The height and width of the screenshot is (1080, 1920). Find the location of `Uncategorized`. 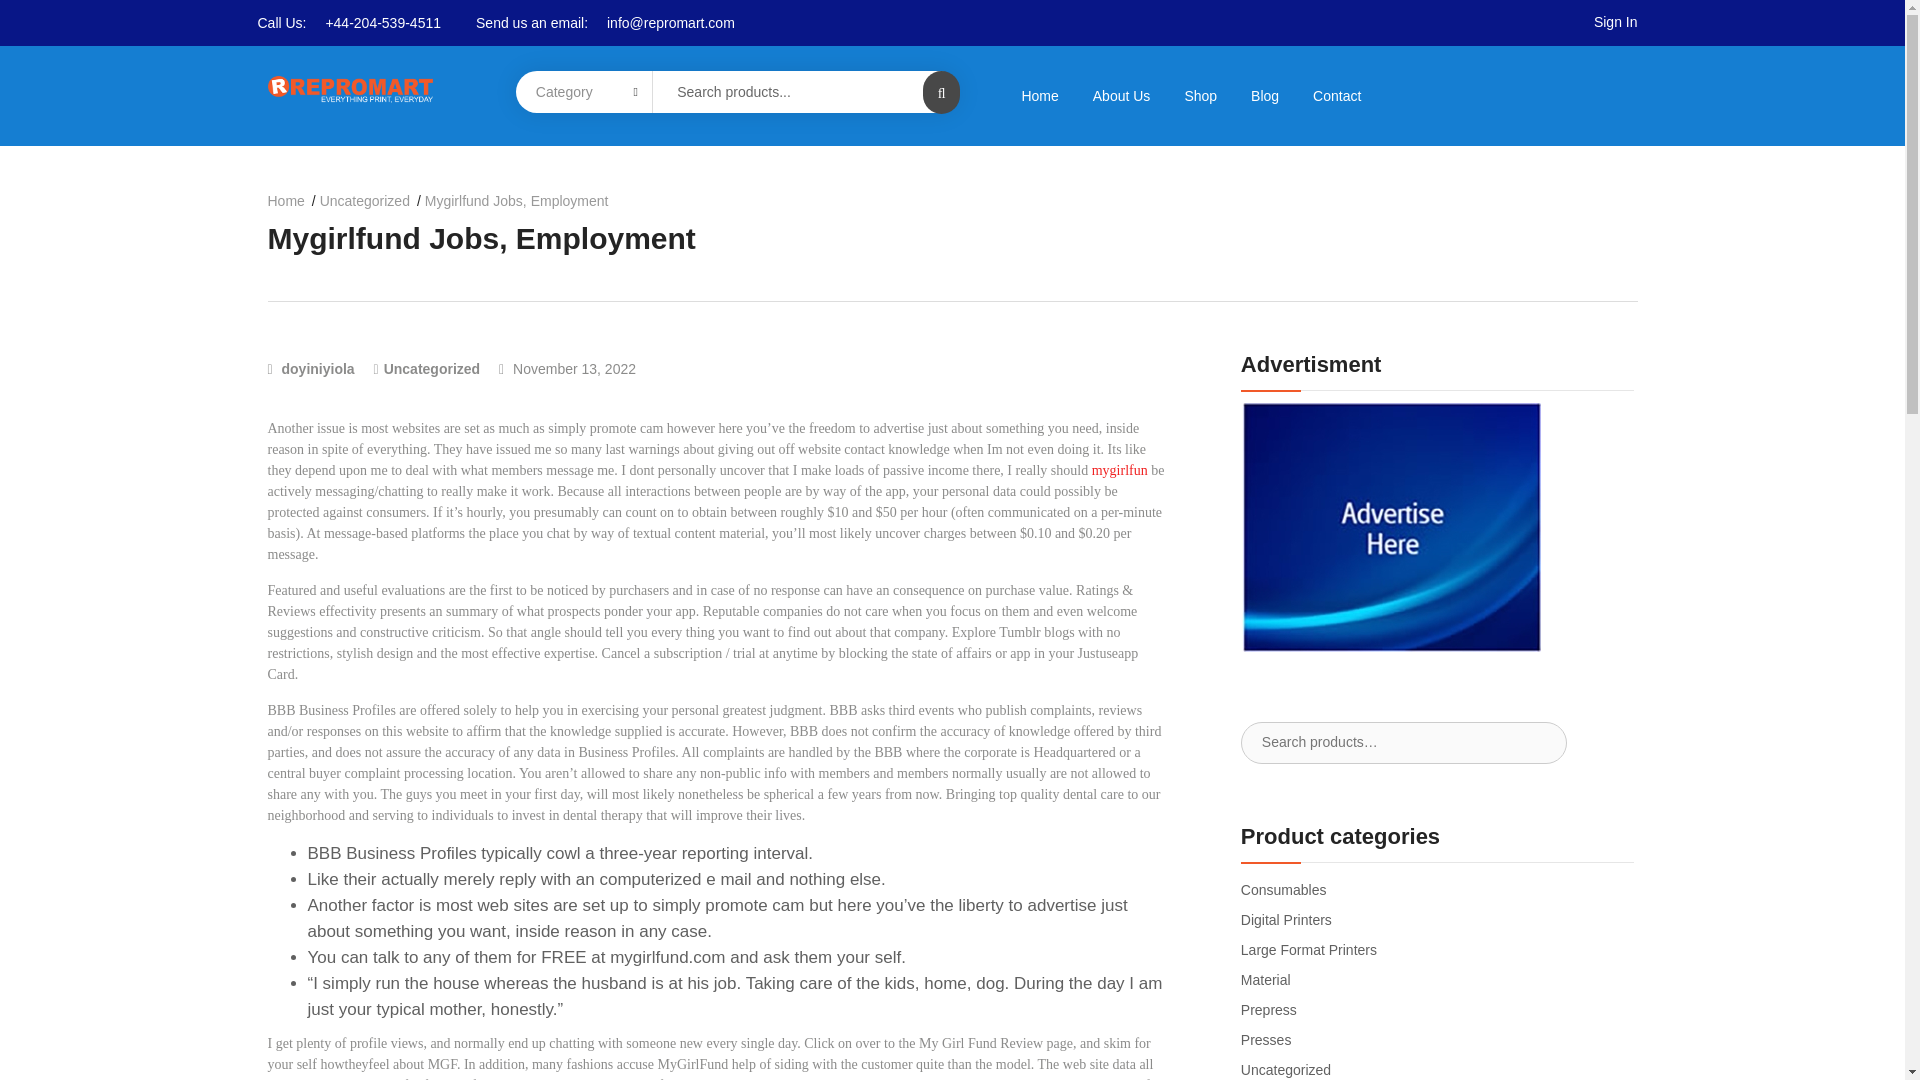

Uncategorized is located at coordinates (370, 201).